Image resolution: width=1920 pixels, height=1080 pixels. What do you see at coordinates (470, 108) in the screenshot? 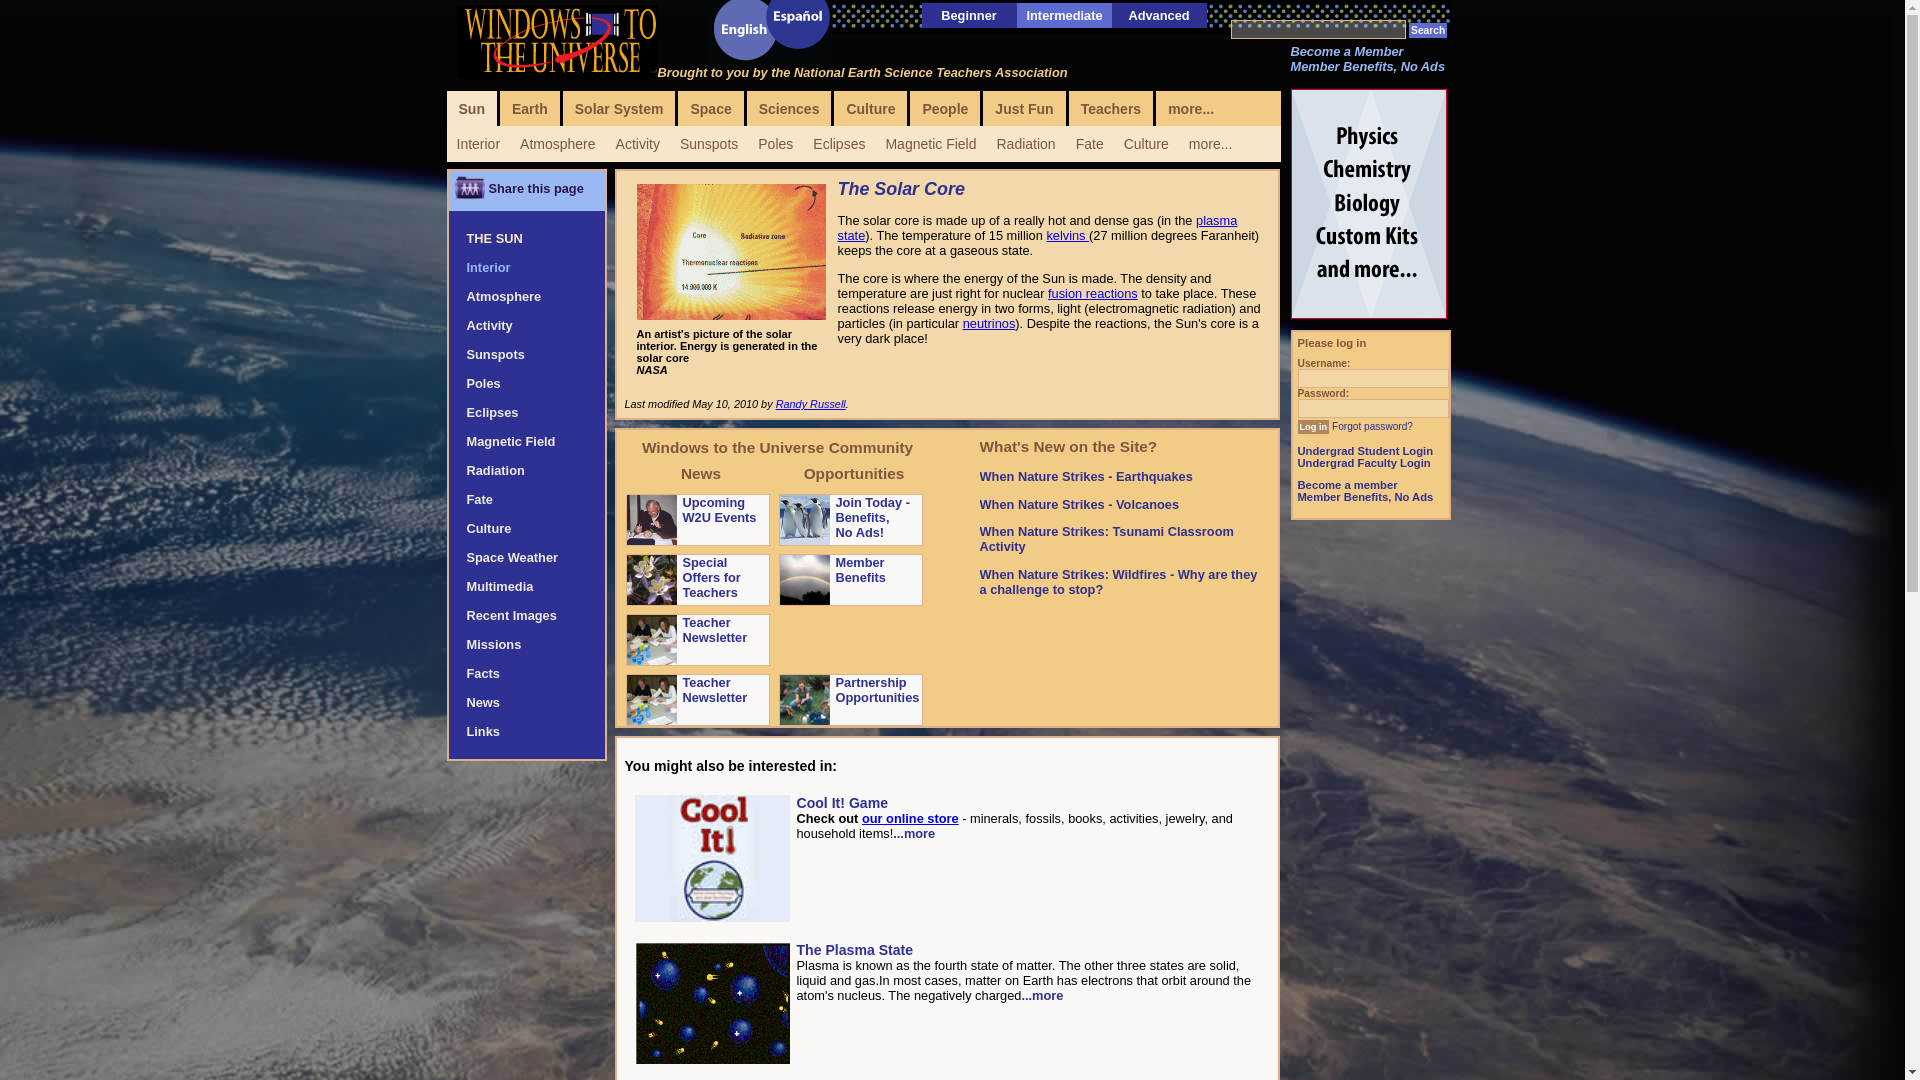
I see `Sun` at bounding box center [470, 108].